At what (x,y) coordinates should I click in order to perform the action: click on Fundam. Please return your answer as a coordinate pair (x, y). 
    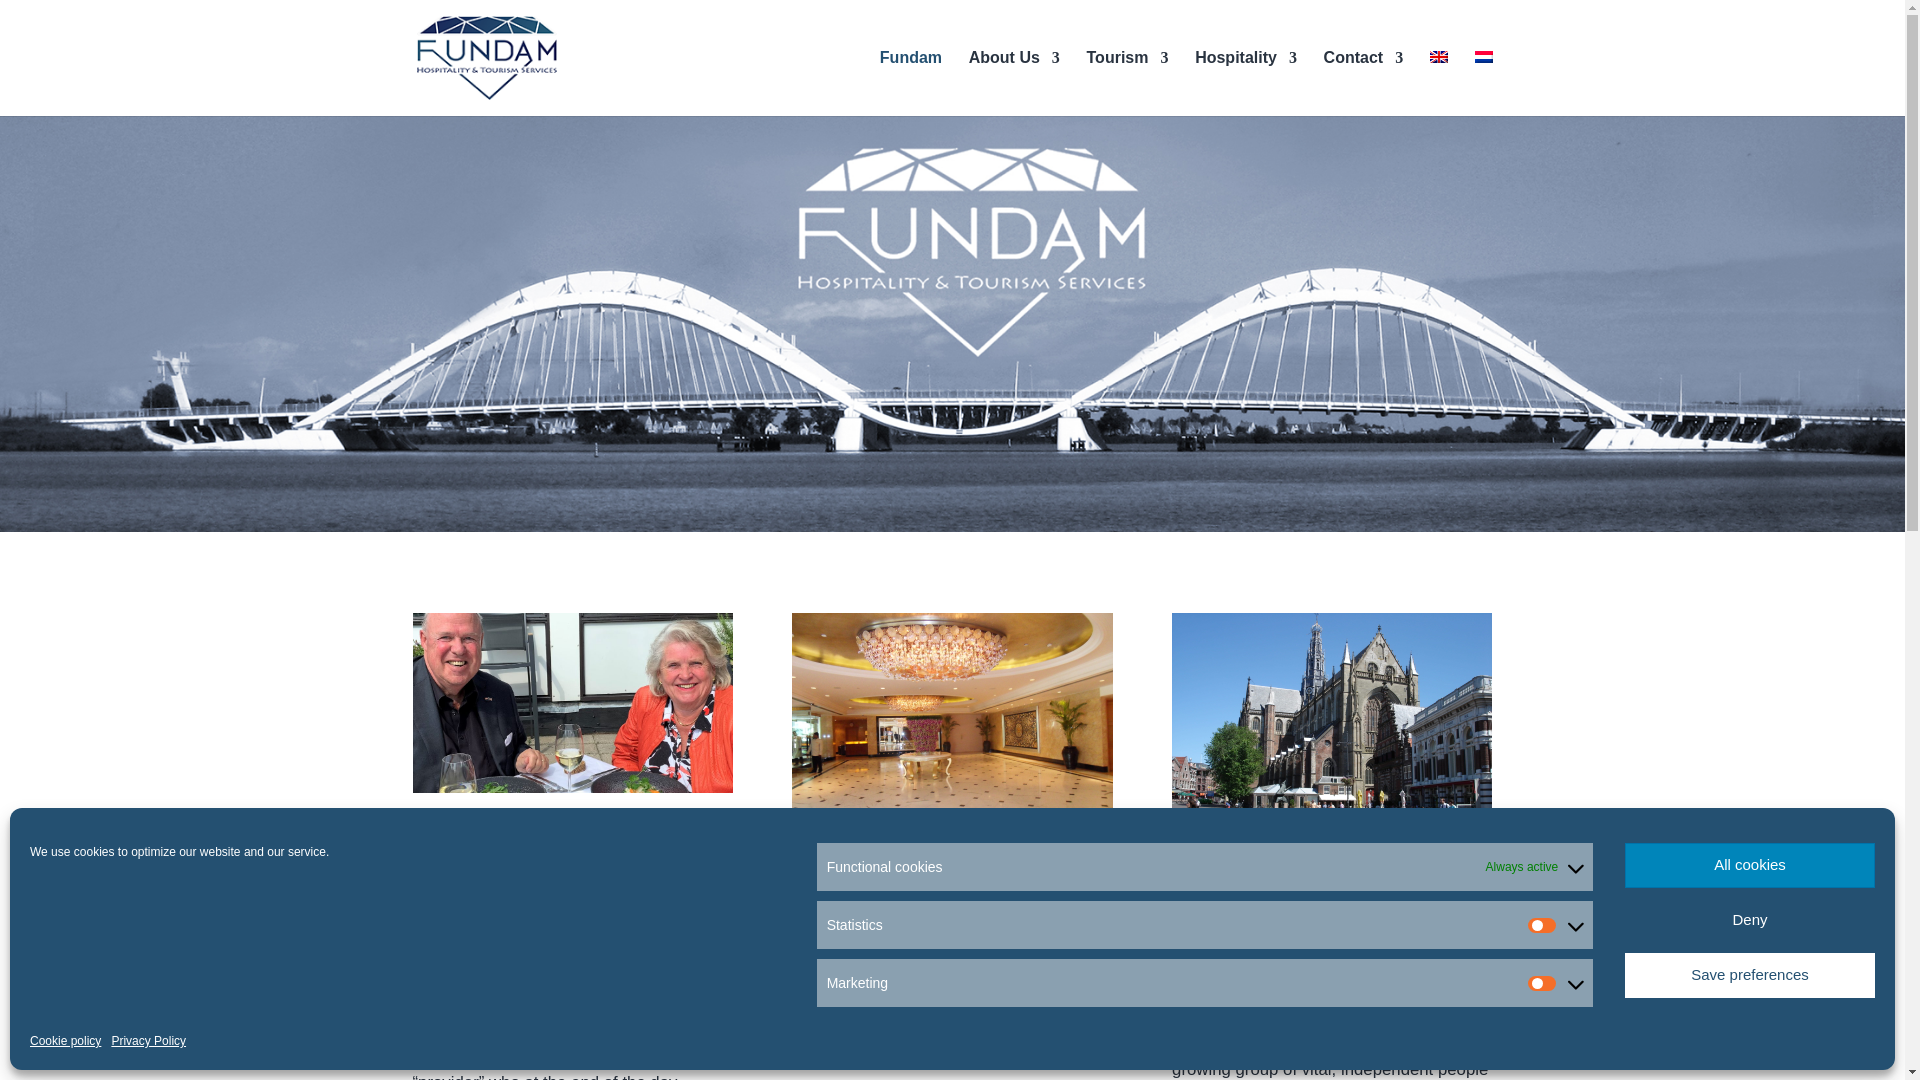
    Looking at the image, I should click on (910, 82).